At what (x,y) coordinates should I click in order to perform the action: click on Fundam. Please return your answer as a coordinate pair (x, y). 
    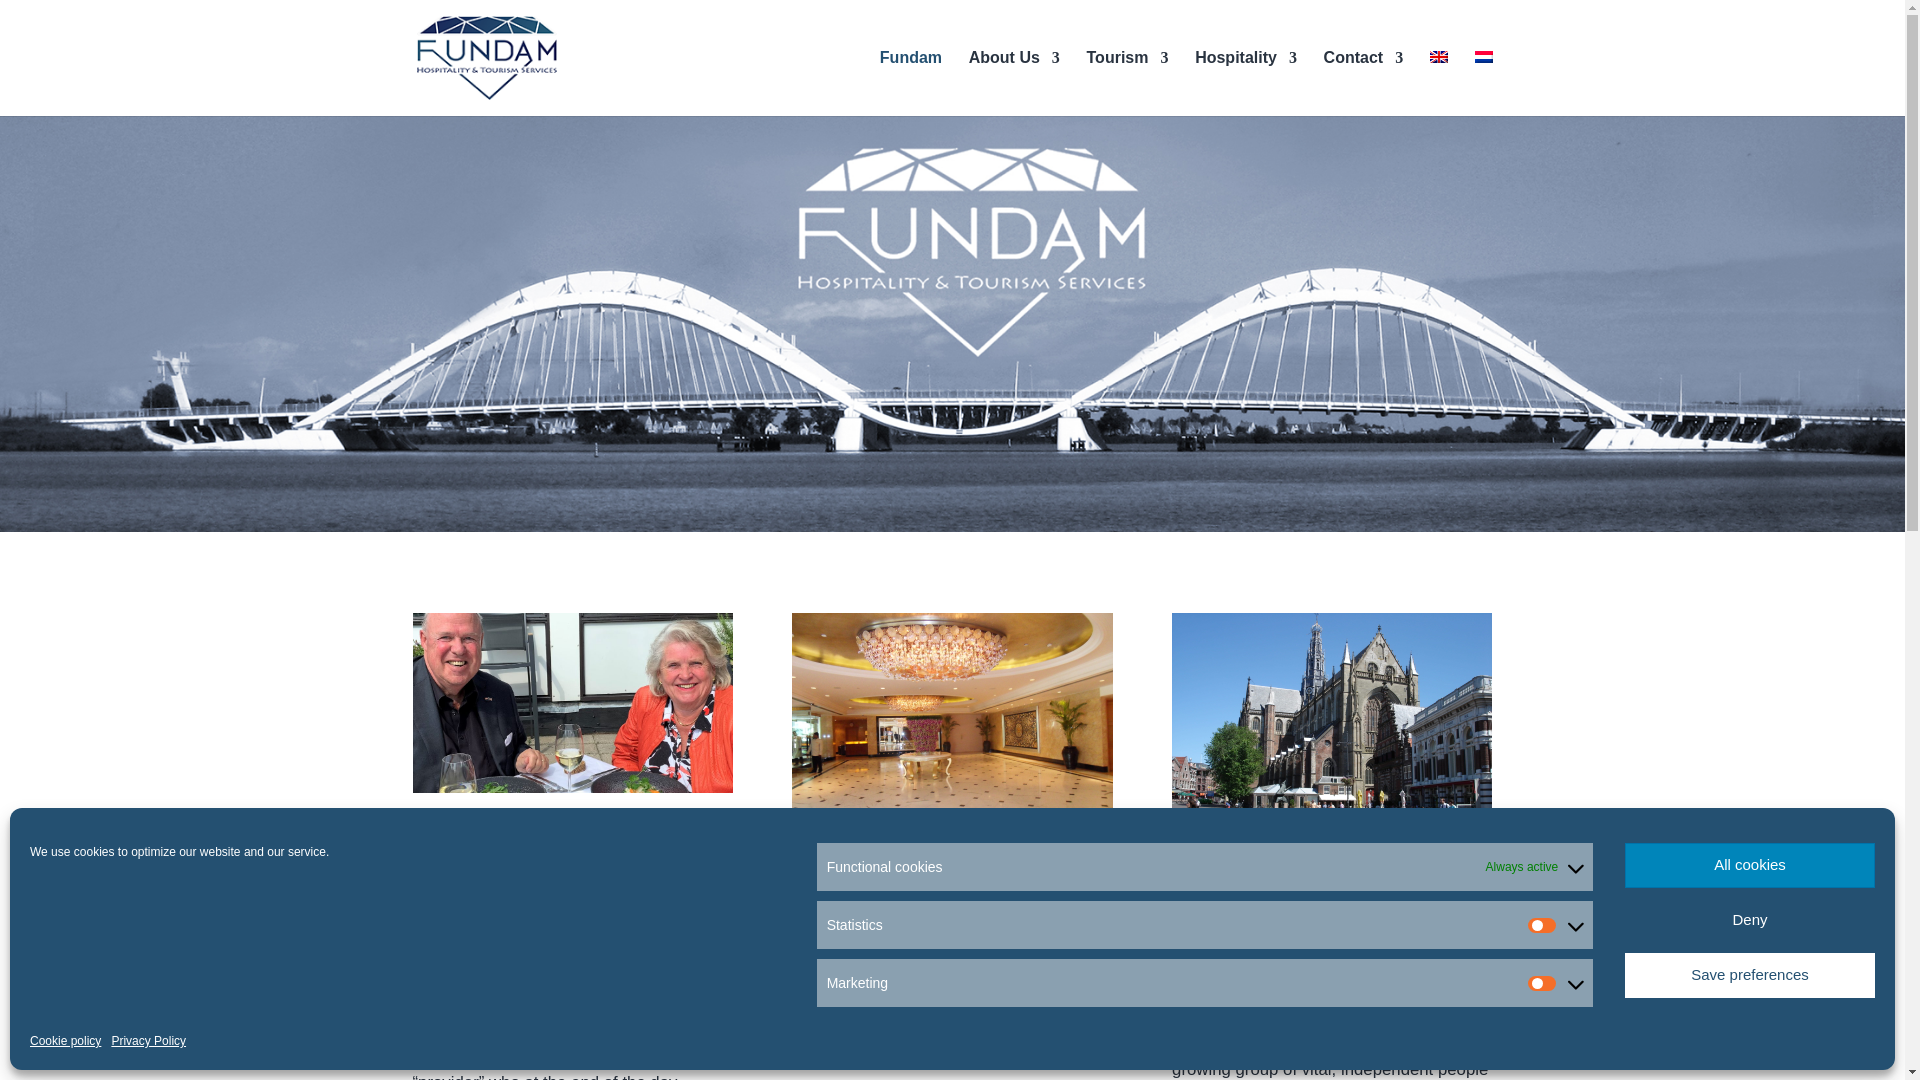
    Looking at the image, I should click on (910, 82).